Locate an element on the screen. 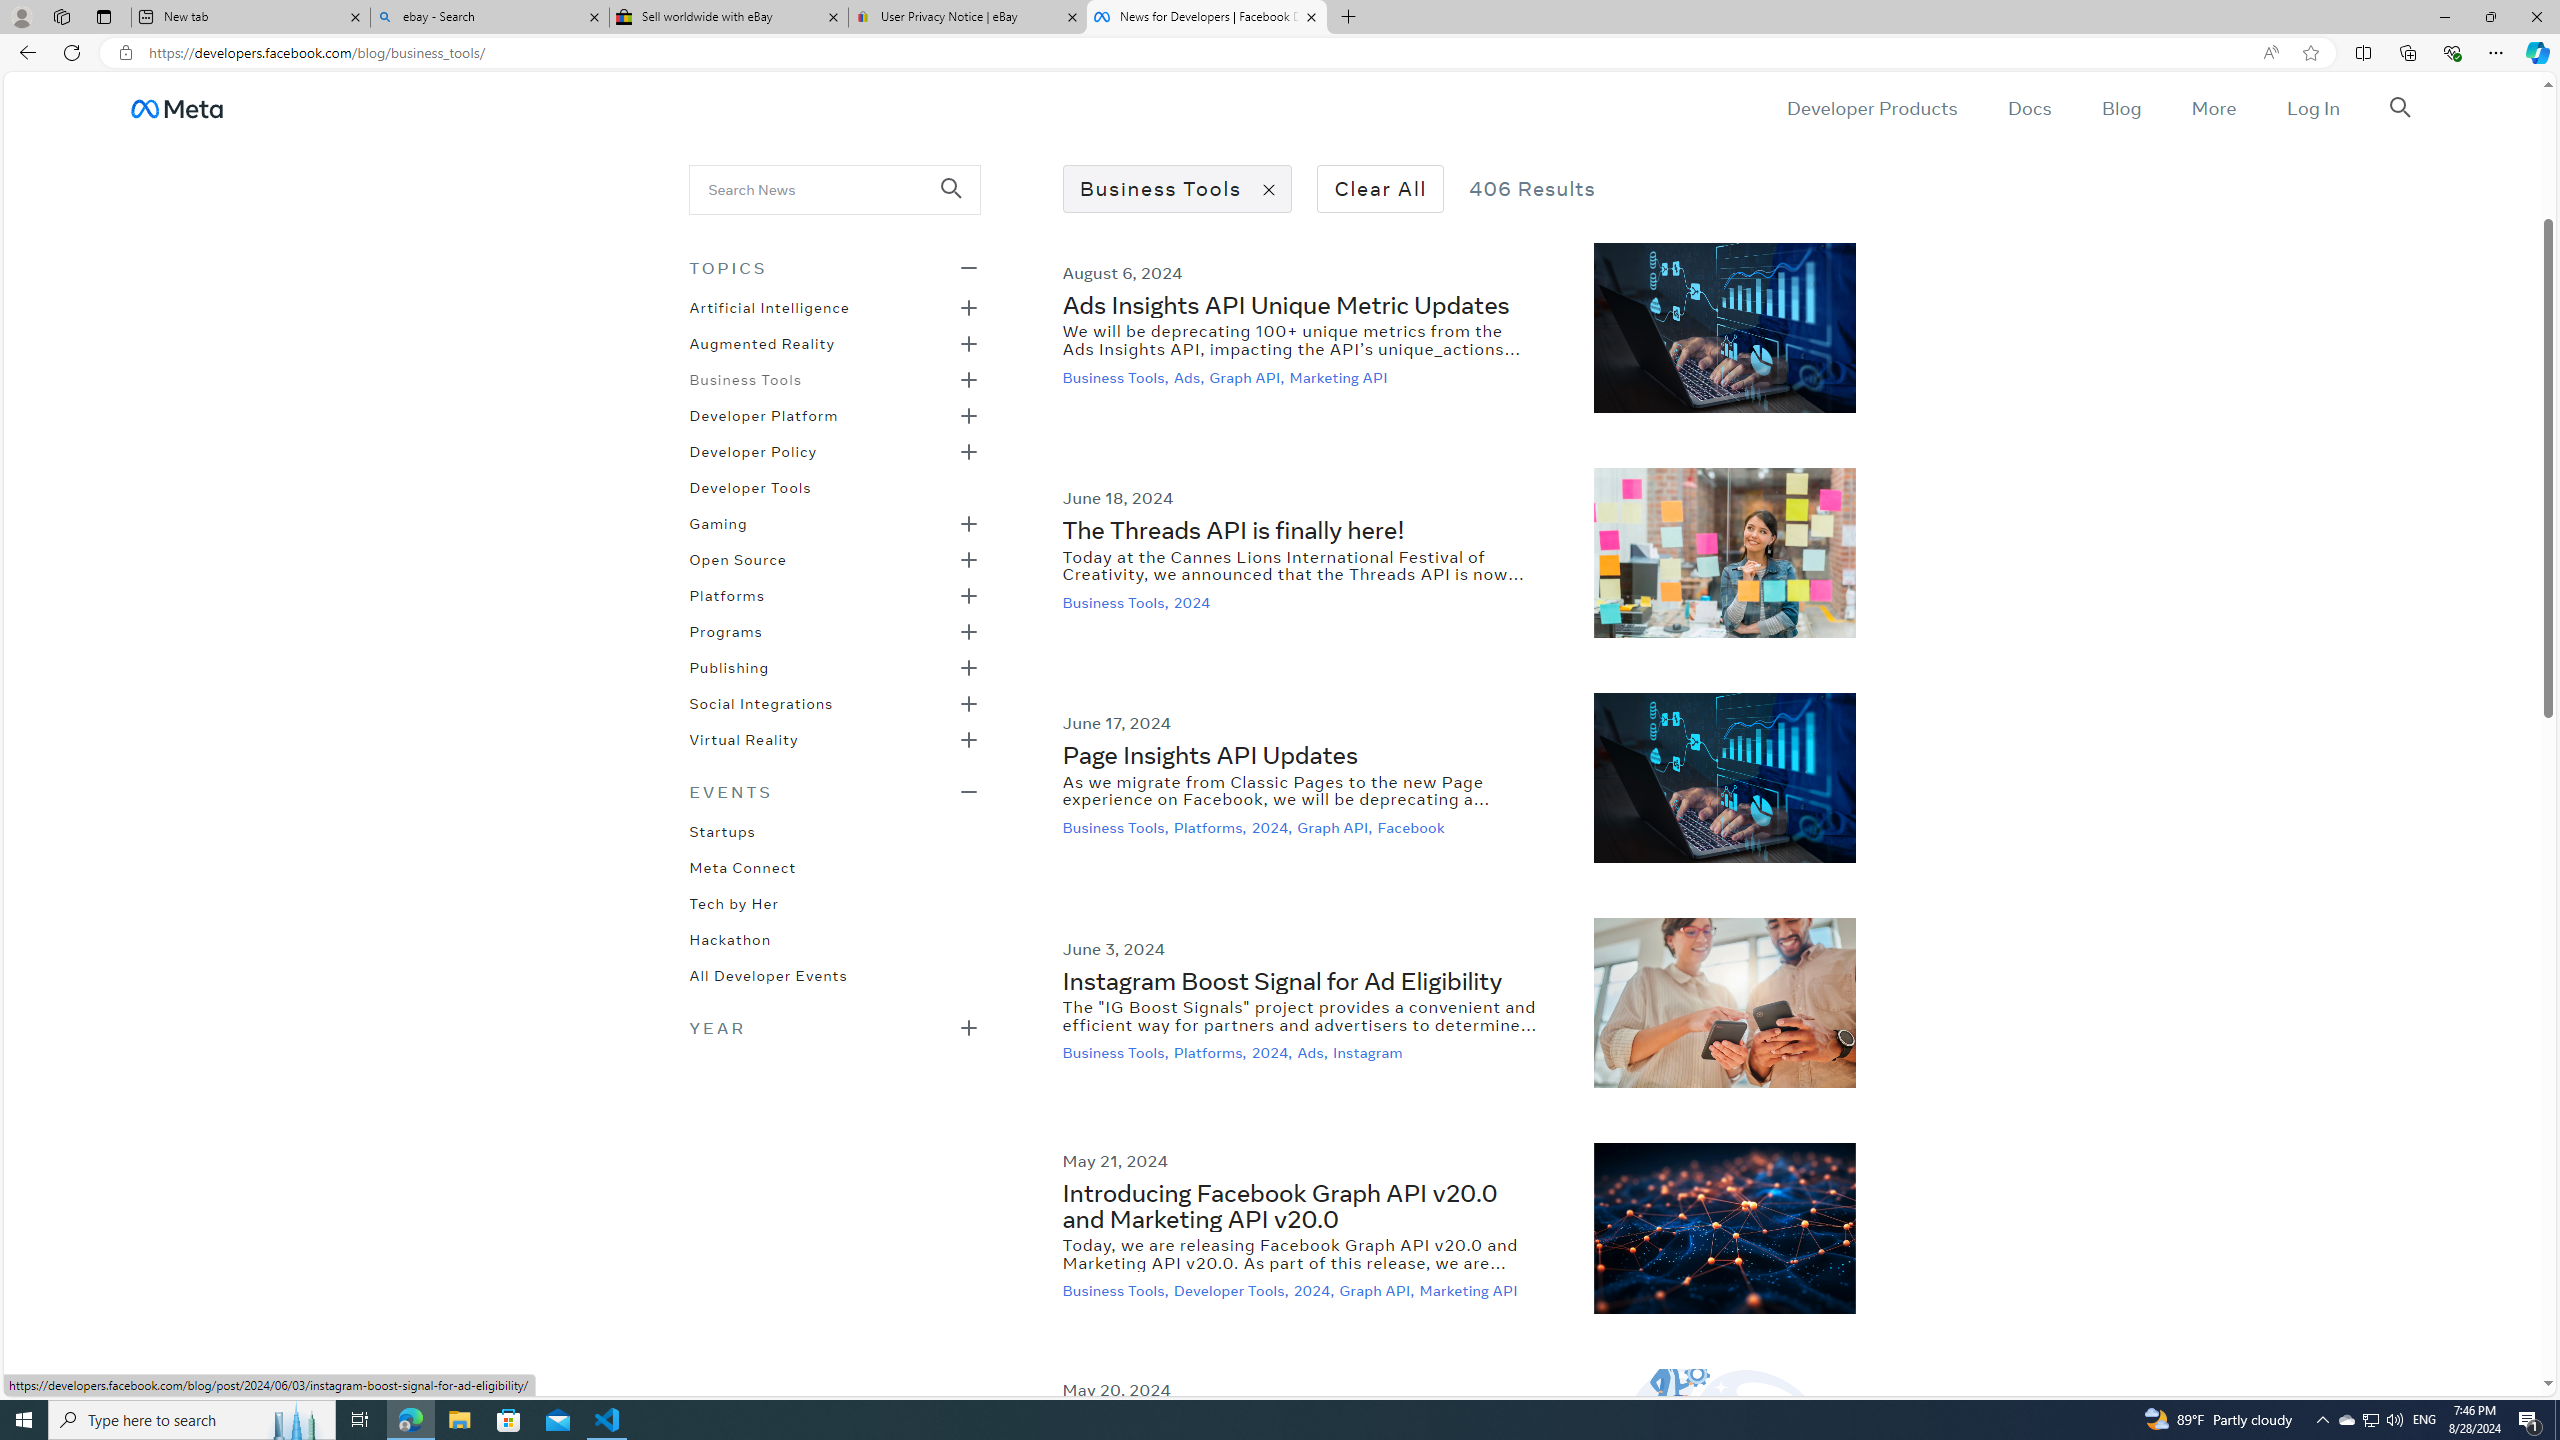 The height and width of the screenshot is (1440, 2560). Social Integrations is located at coordinates (761, 702).